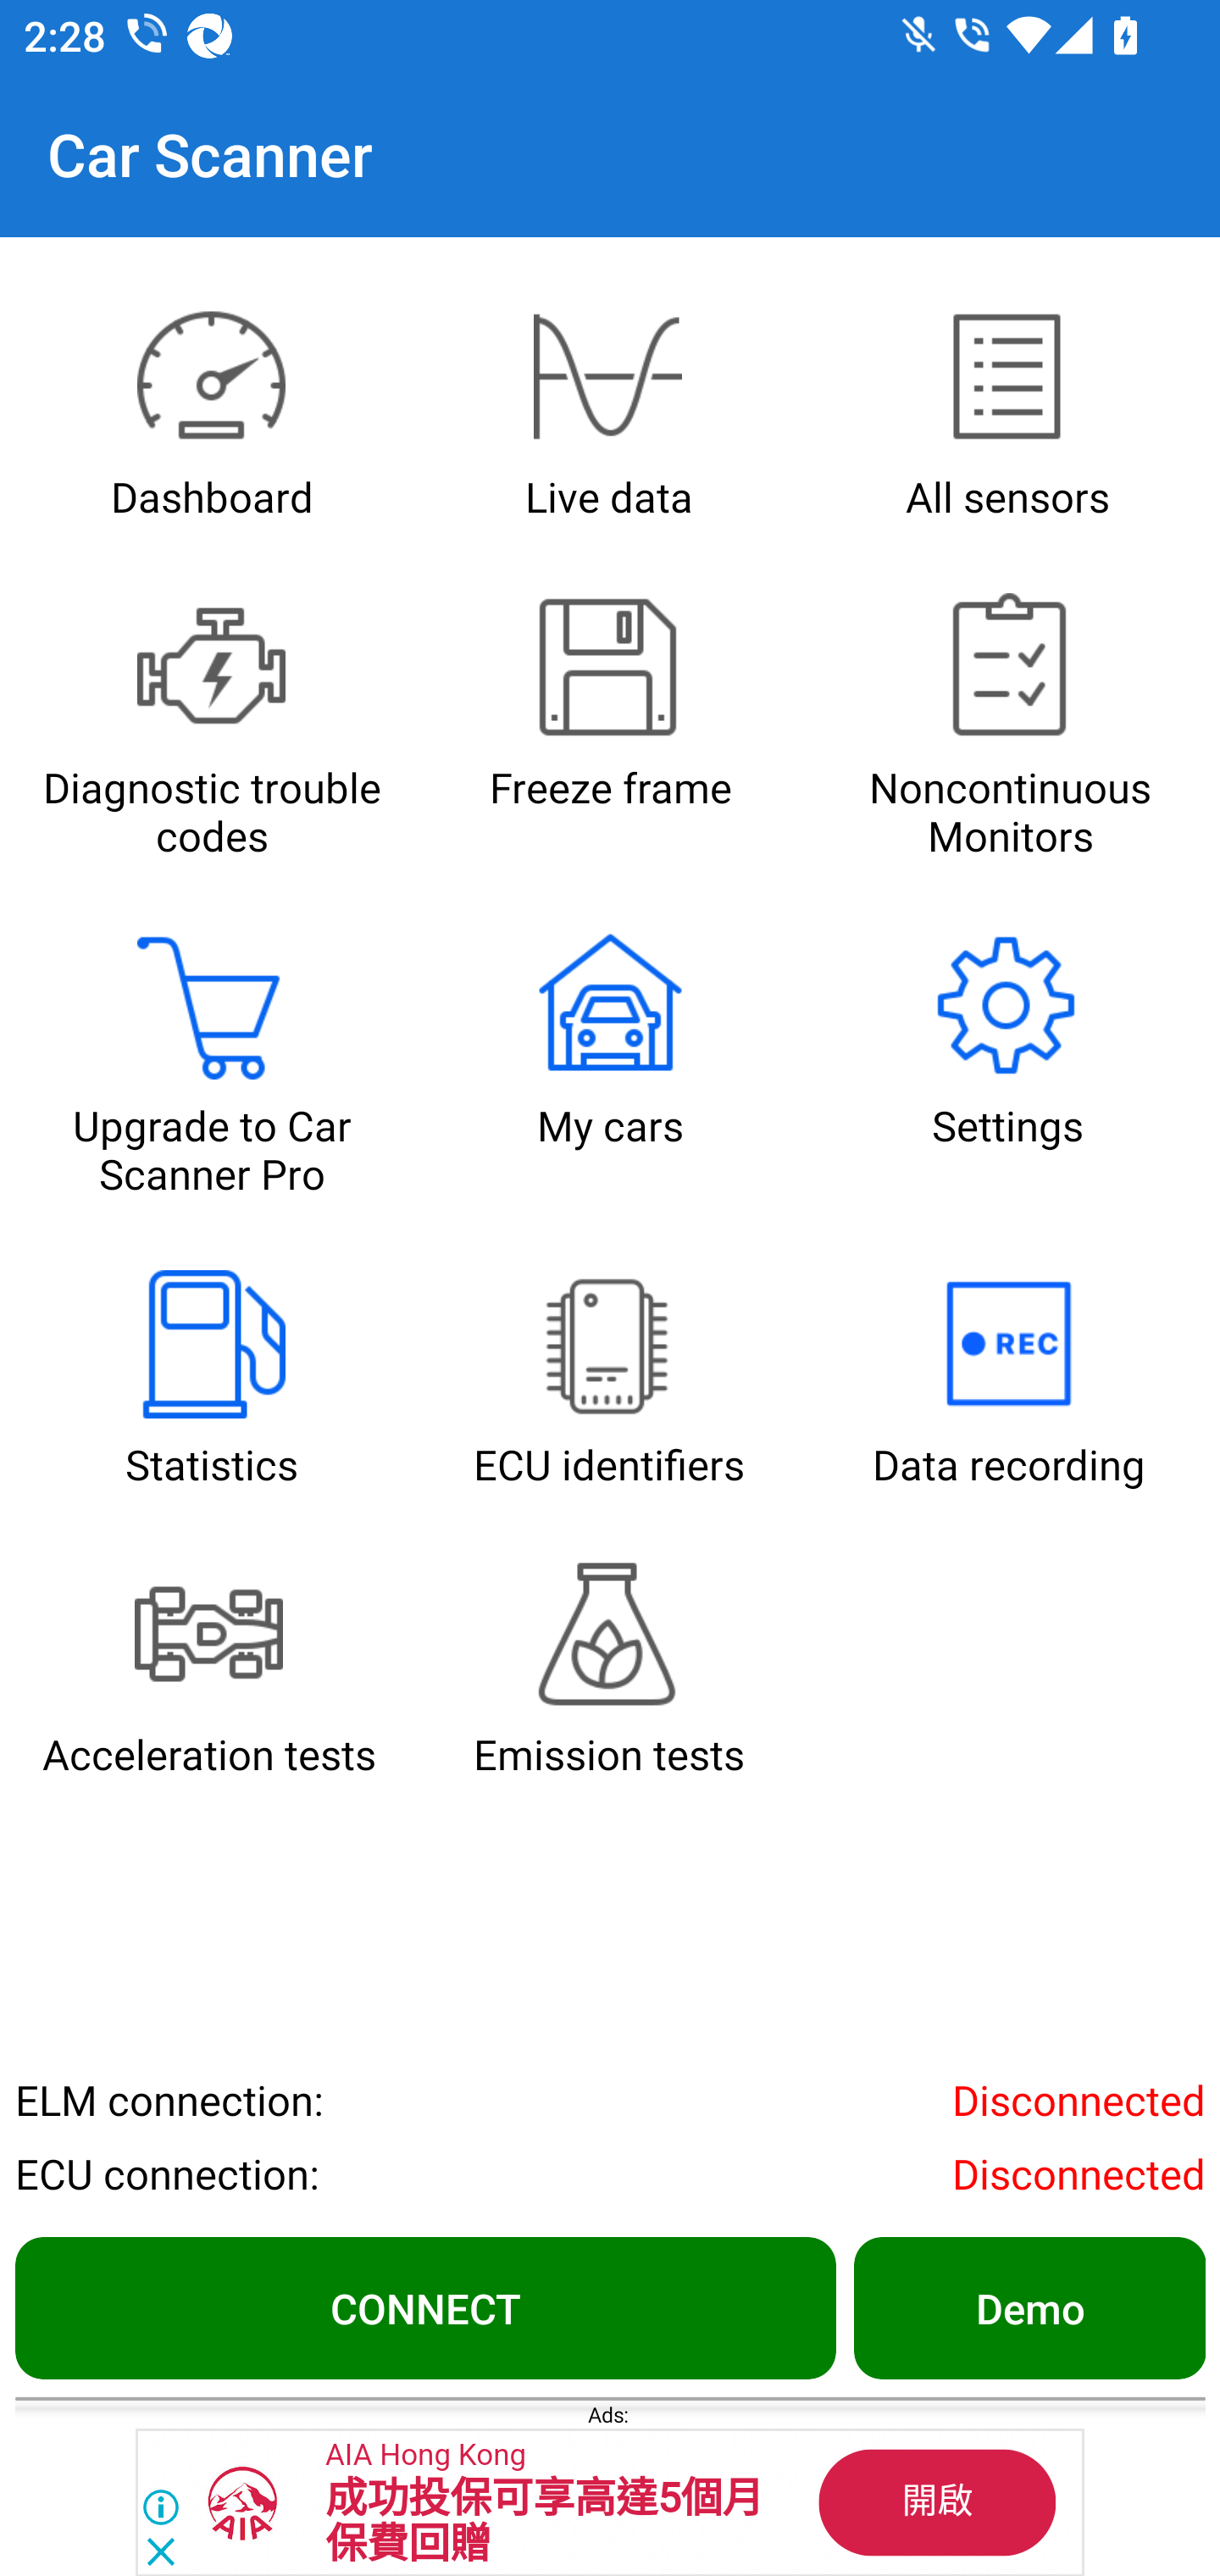  What do you see at coordinates (1029, 2307) in the screenshot?
I see `Demo` at bounding box center [1029, 2307].